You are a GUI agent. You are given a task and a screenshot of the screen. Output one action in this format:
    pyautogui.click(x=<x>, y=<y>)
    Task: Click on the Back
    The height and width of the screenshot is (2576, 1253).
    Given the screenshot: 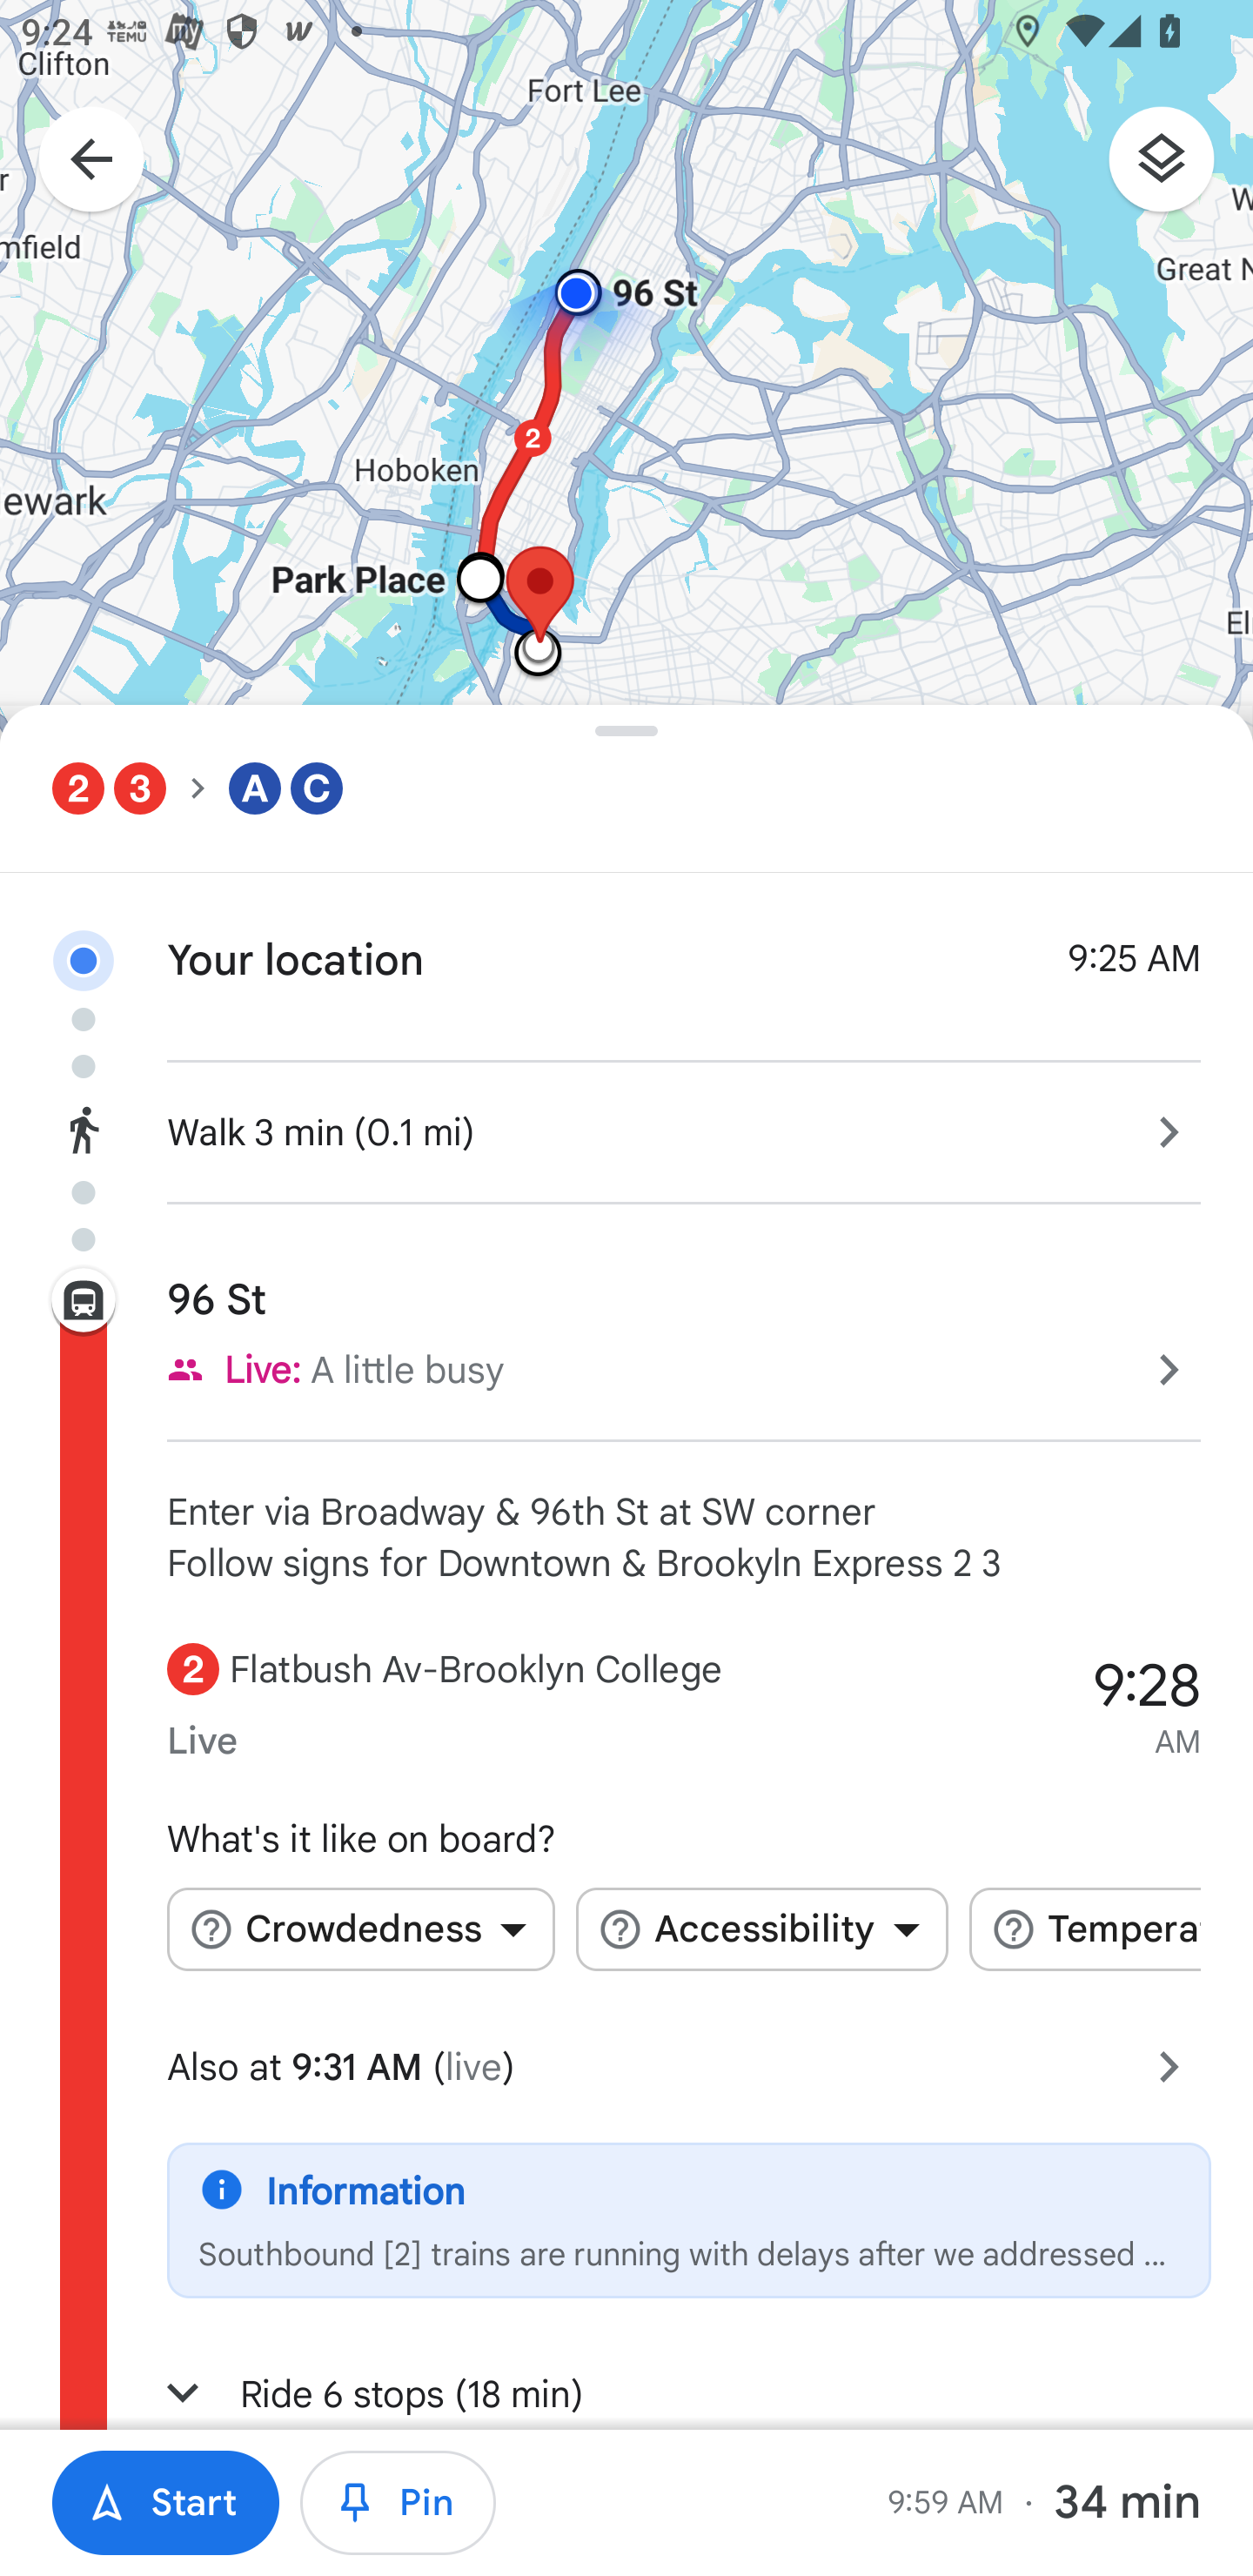 What is the action you would take?
    pyautogui.click(x=76, y=162)
    